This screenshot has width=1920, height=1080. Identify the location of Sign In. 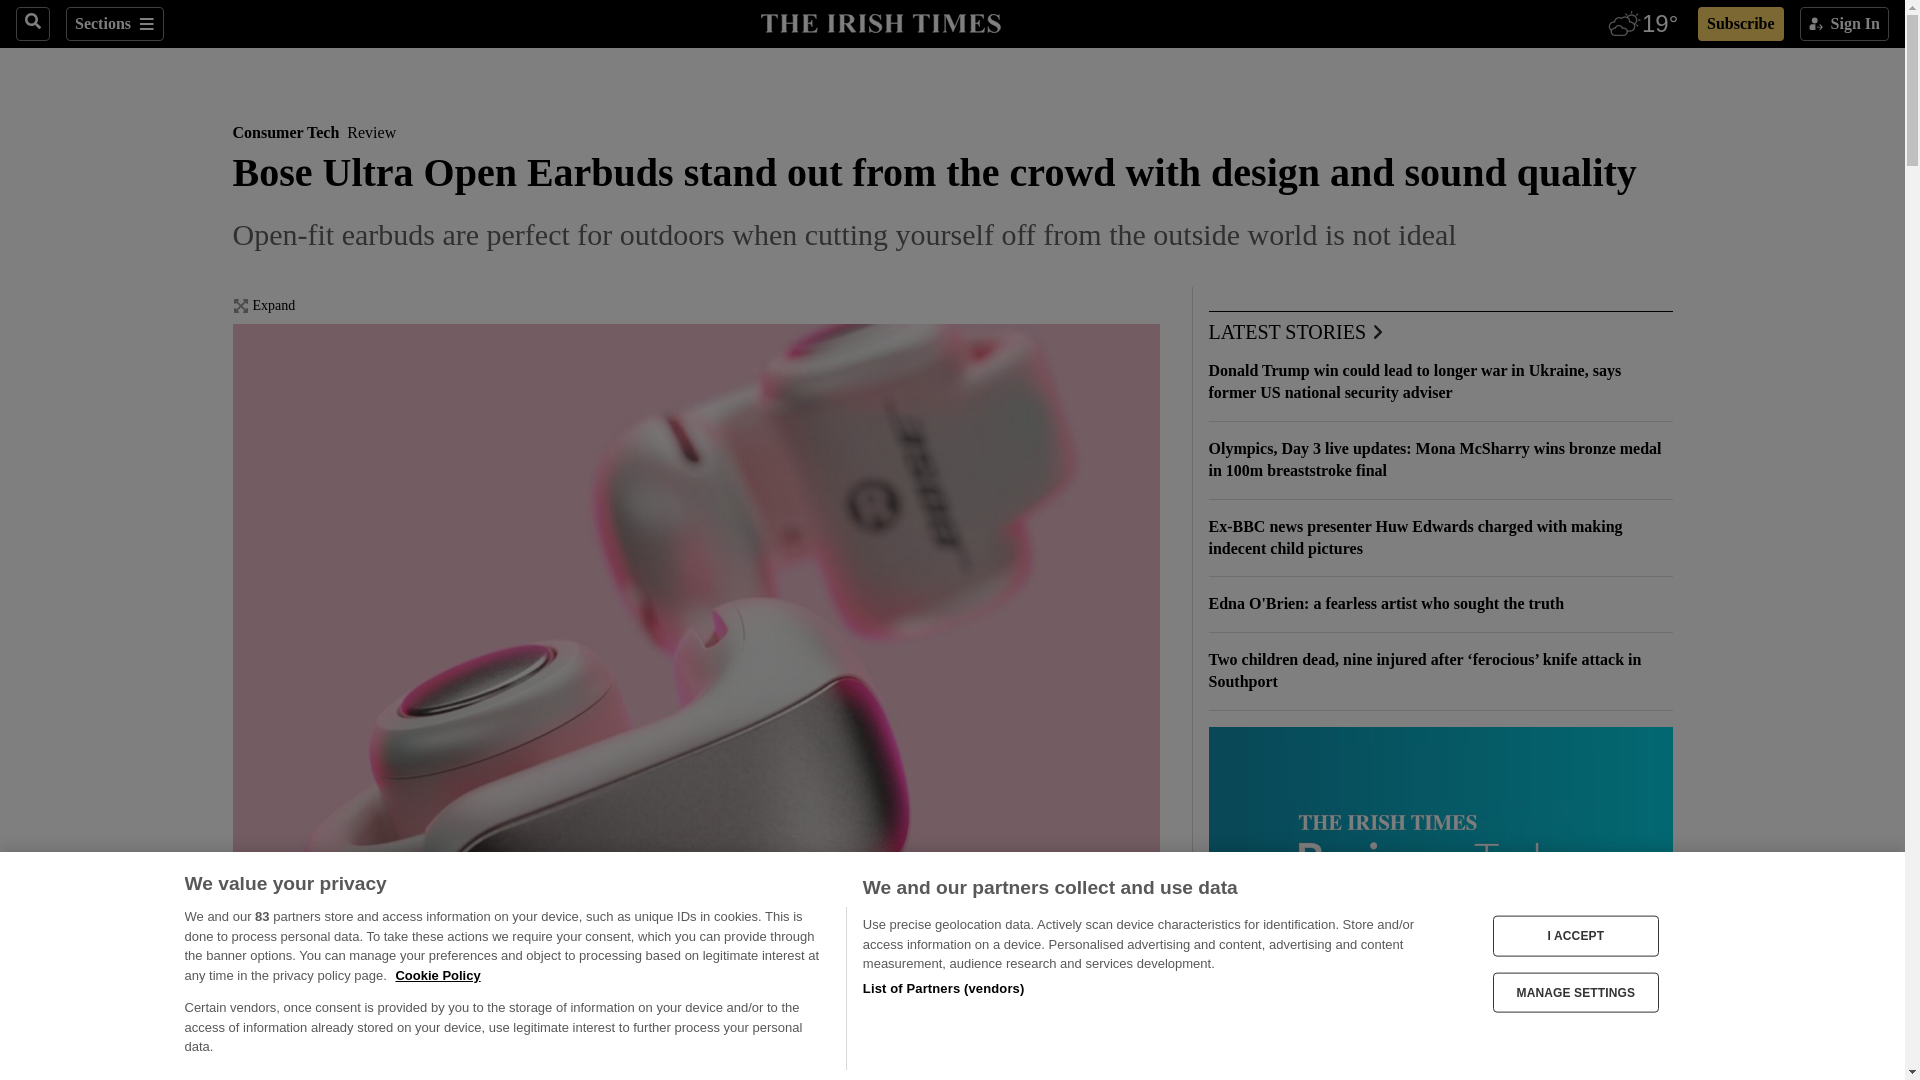
(1844, 24).